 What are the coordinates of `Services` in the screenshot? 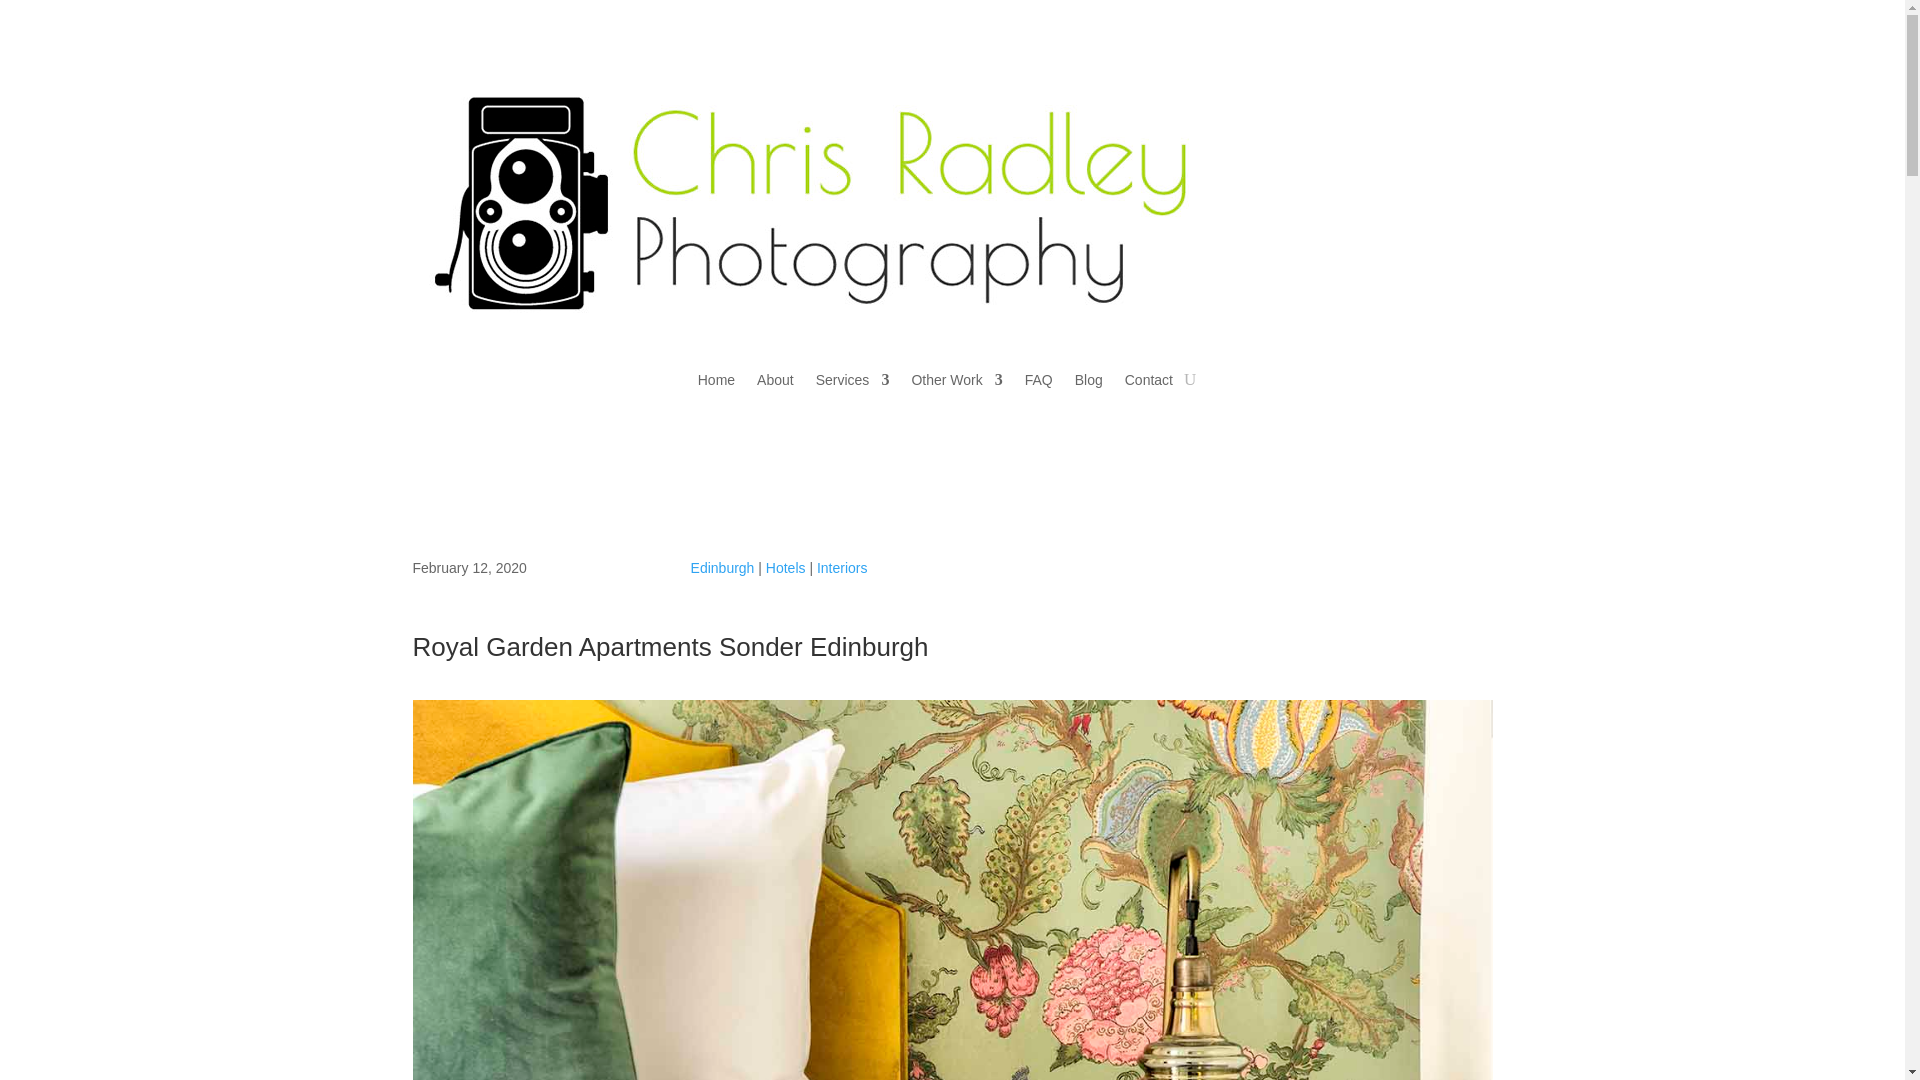 It's located at (853, 384).